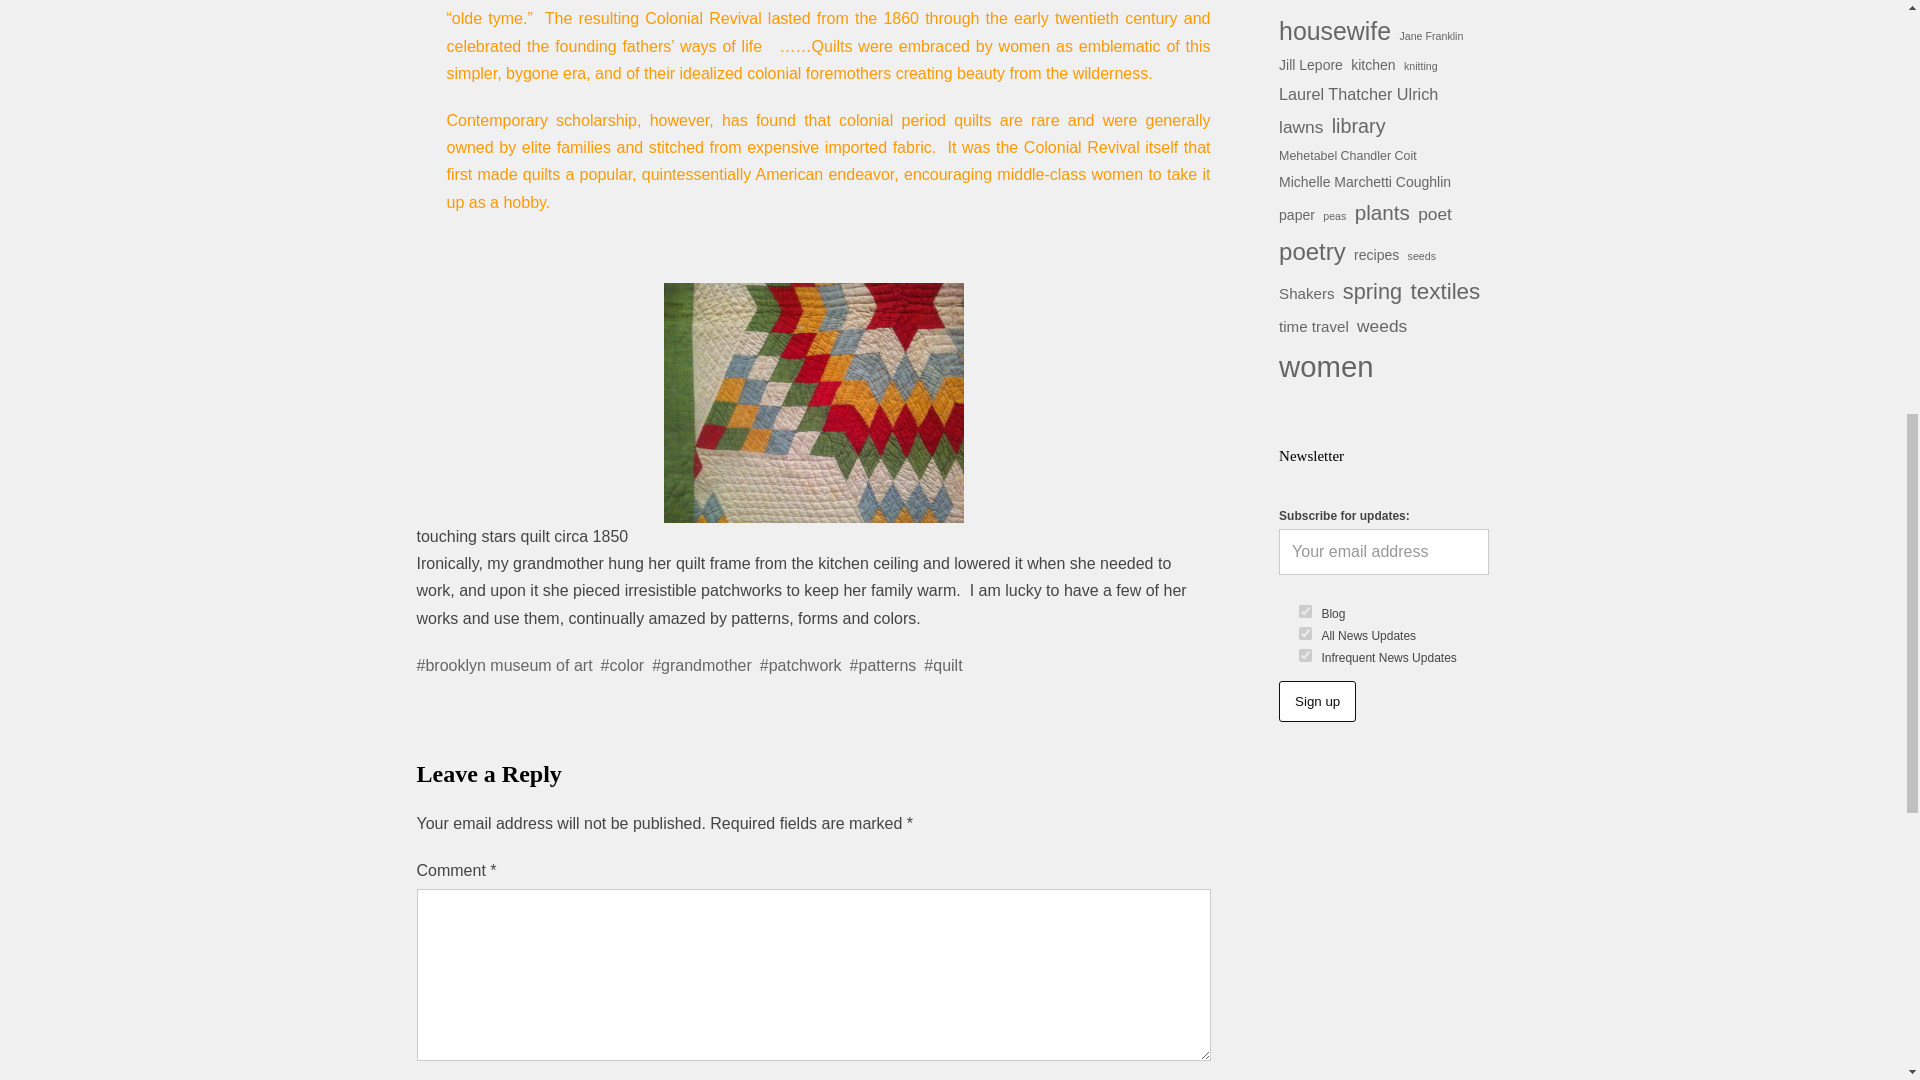 The image size is (1920, 1080). I want to click on Sign up, so click(1316, 702).